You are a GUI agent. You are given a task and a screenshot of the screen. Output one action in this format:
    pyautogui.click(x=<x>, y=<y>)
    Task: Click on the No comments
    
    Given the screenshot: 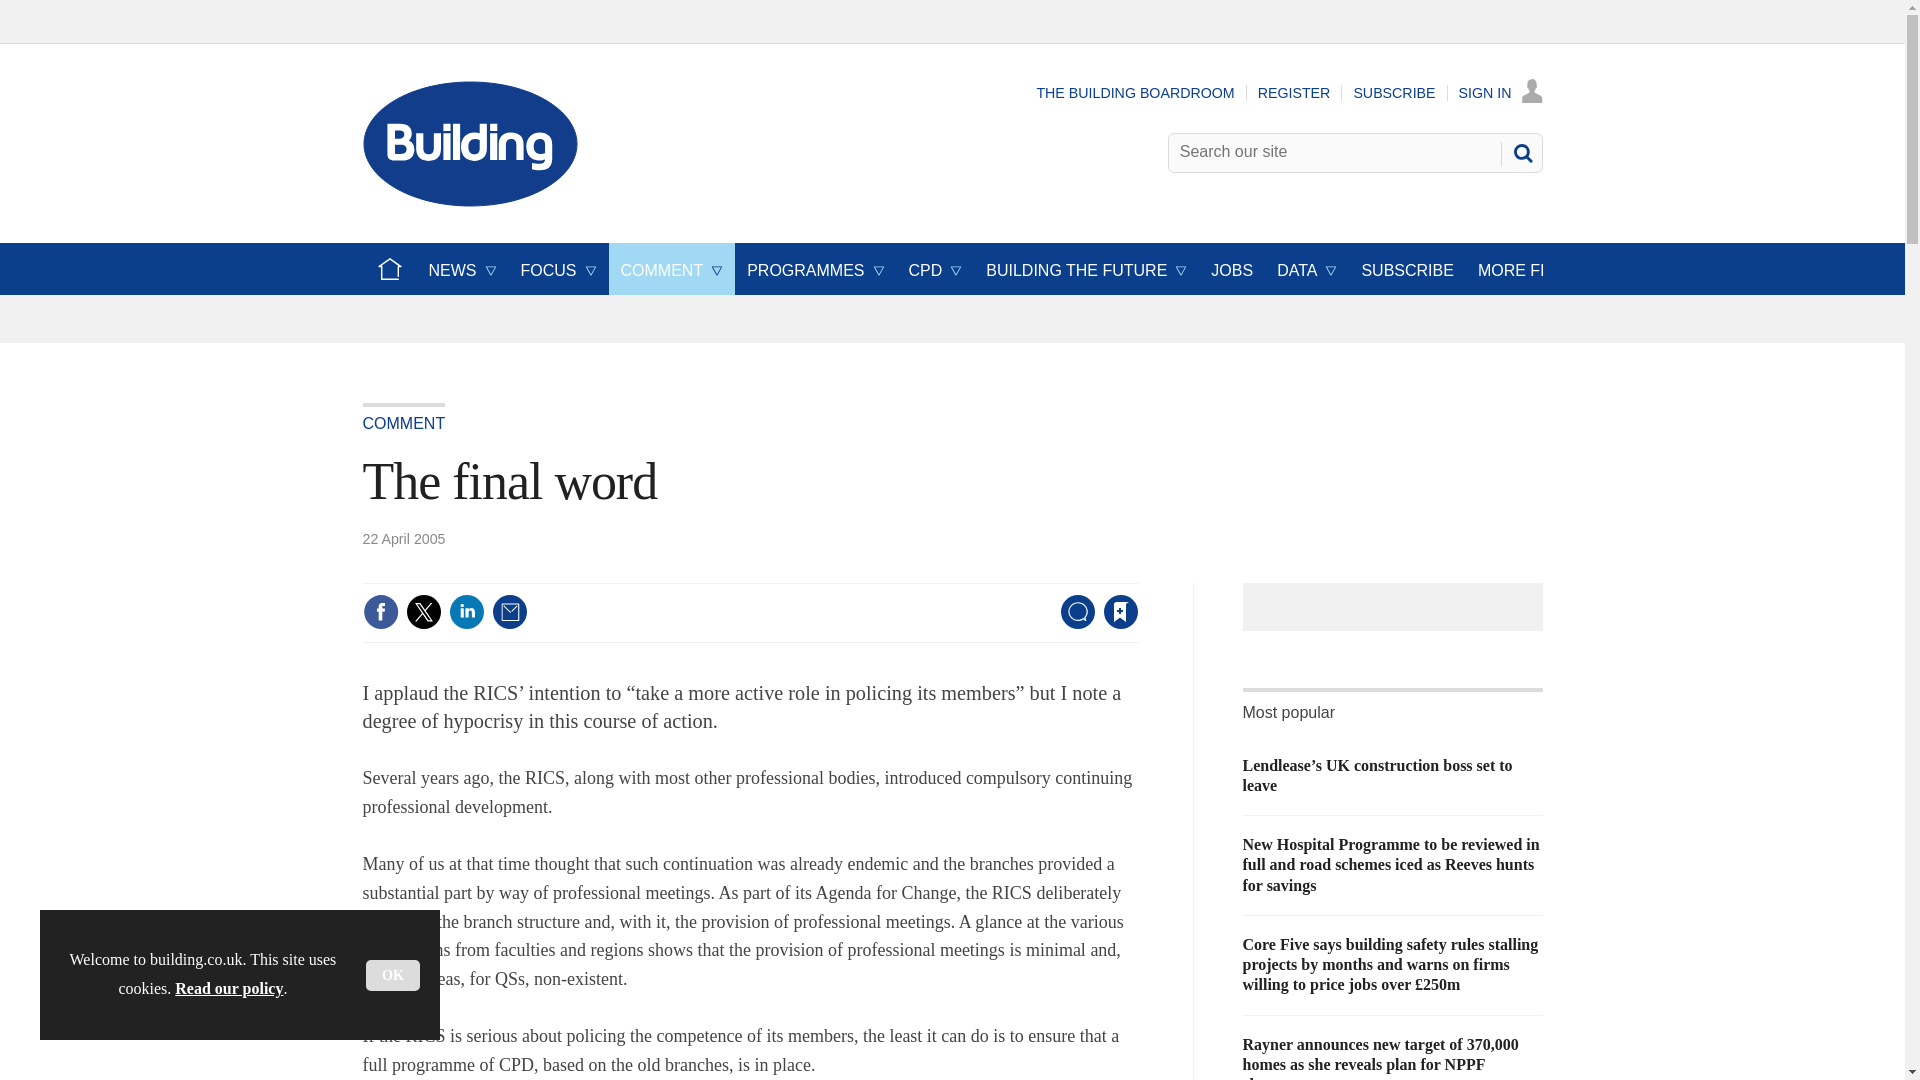 What is the action you would take?
    pyautogui.click(x=1072, y=624)
    